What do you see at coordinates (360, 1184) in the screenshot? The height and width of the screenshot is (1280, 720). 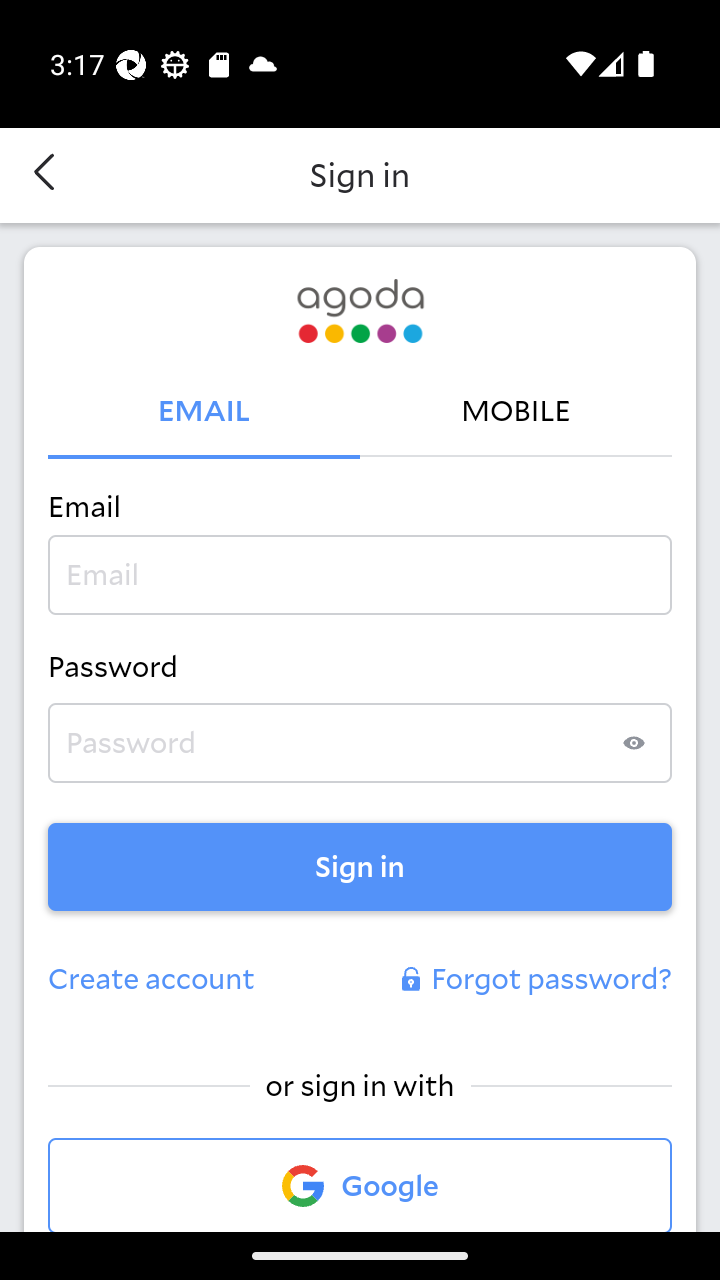 I see `Google` at bounding box center [360, 1184].